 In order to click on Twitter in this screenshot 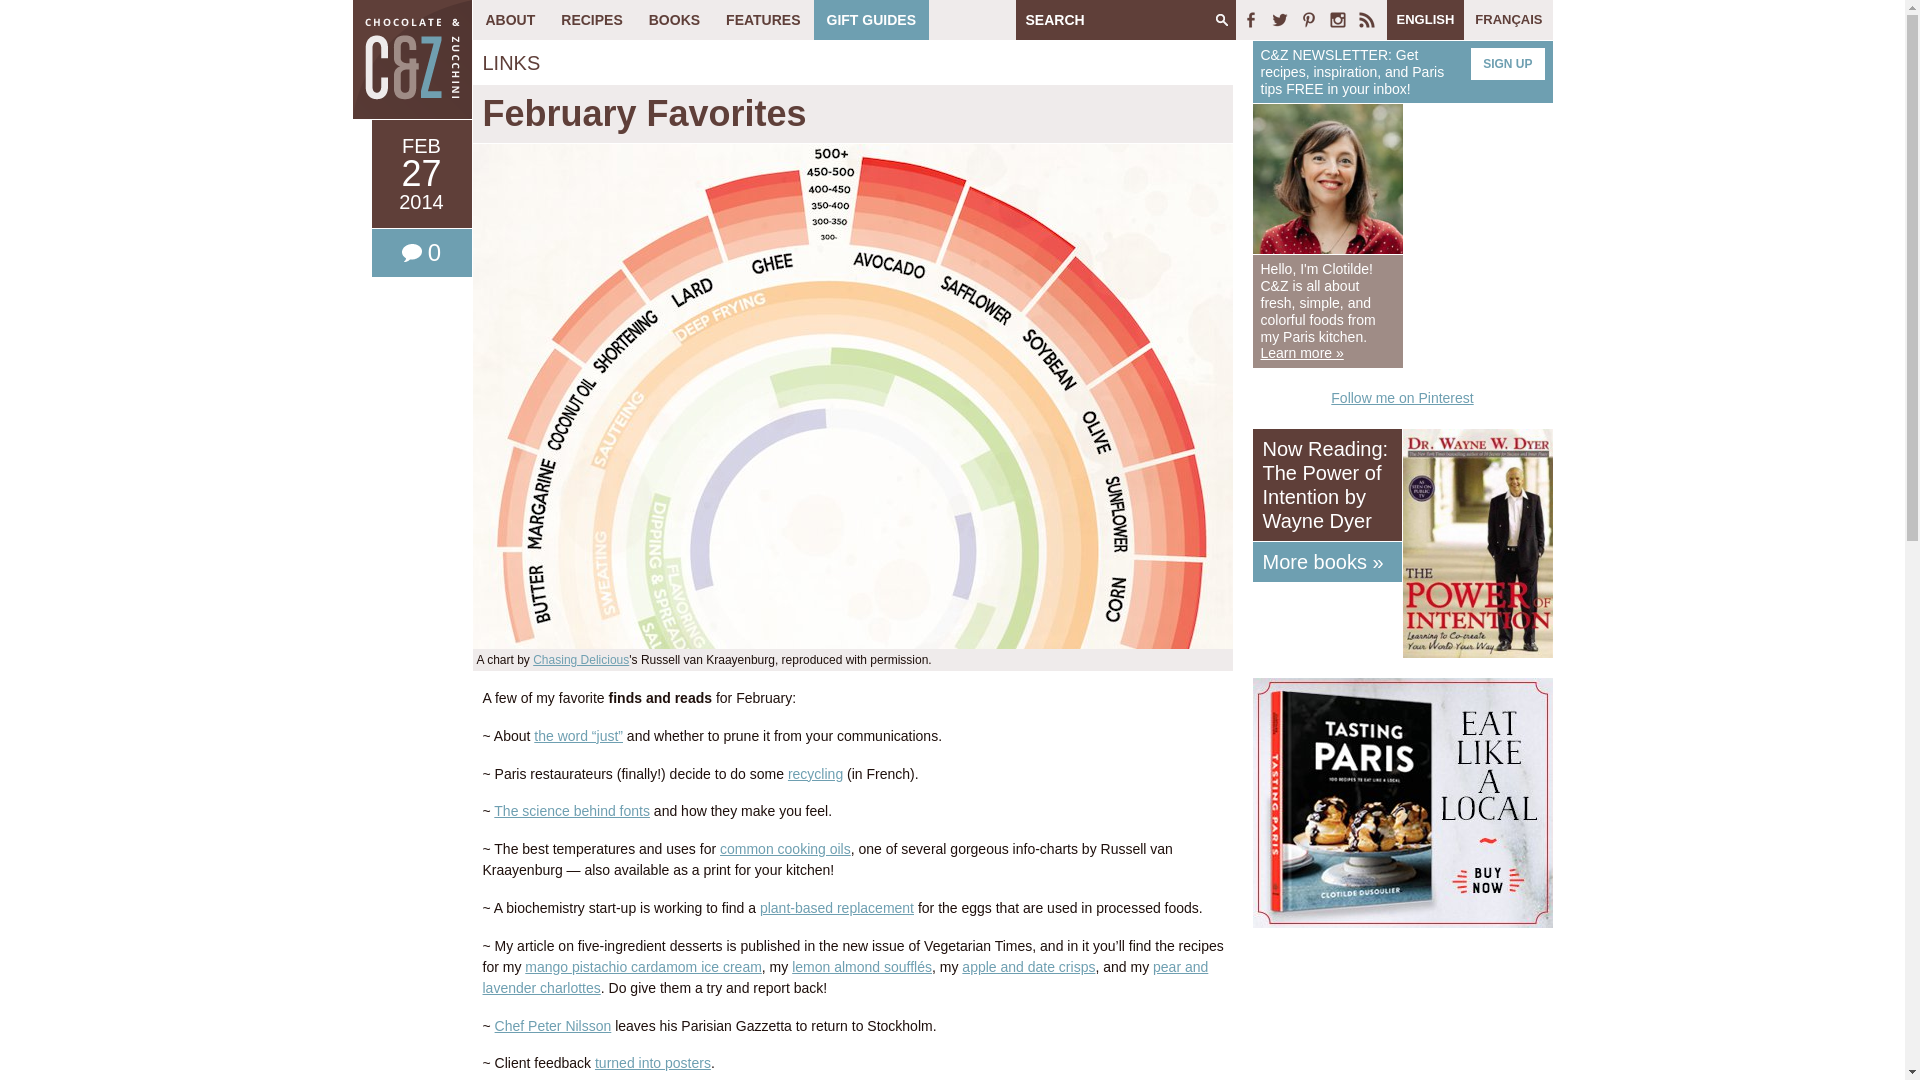, I will do `click(1280, 20)`.